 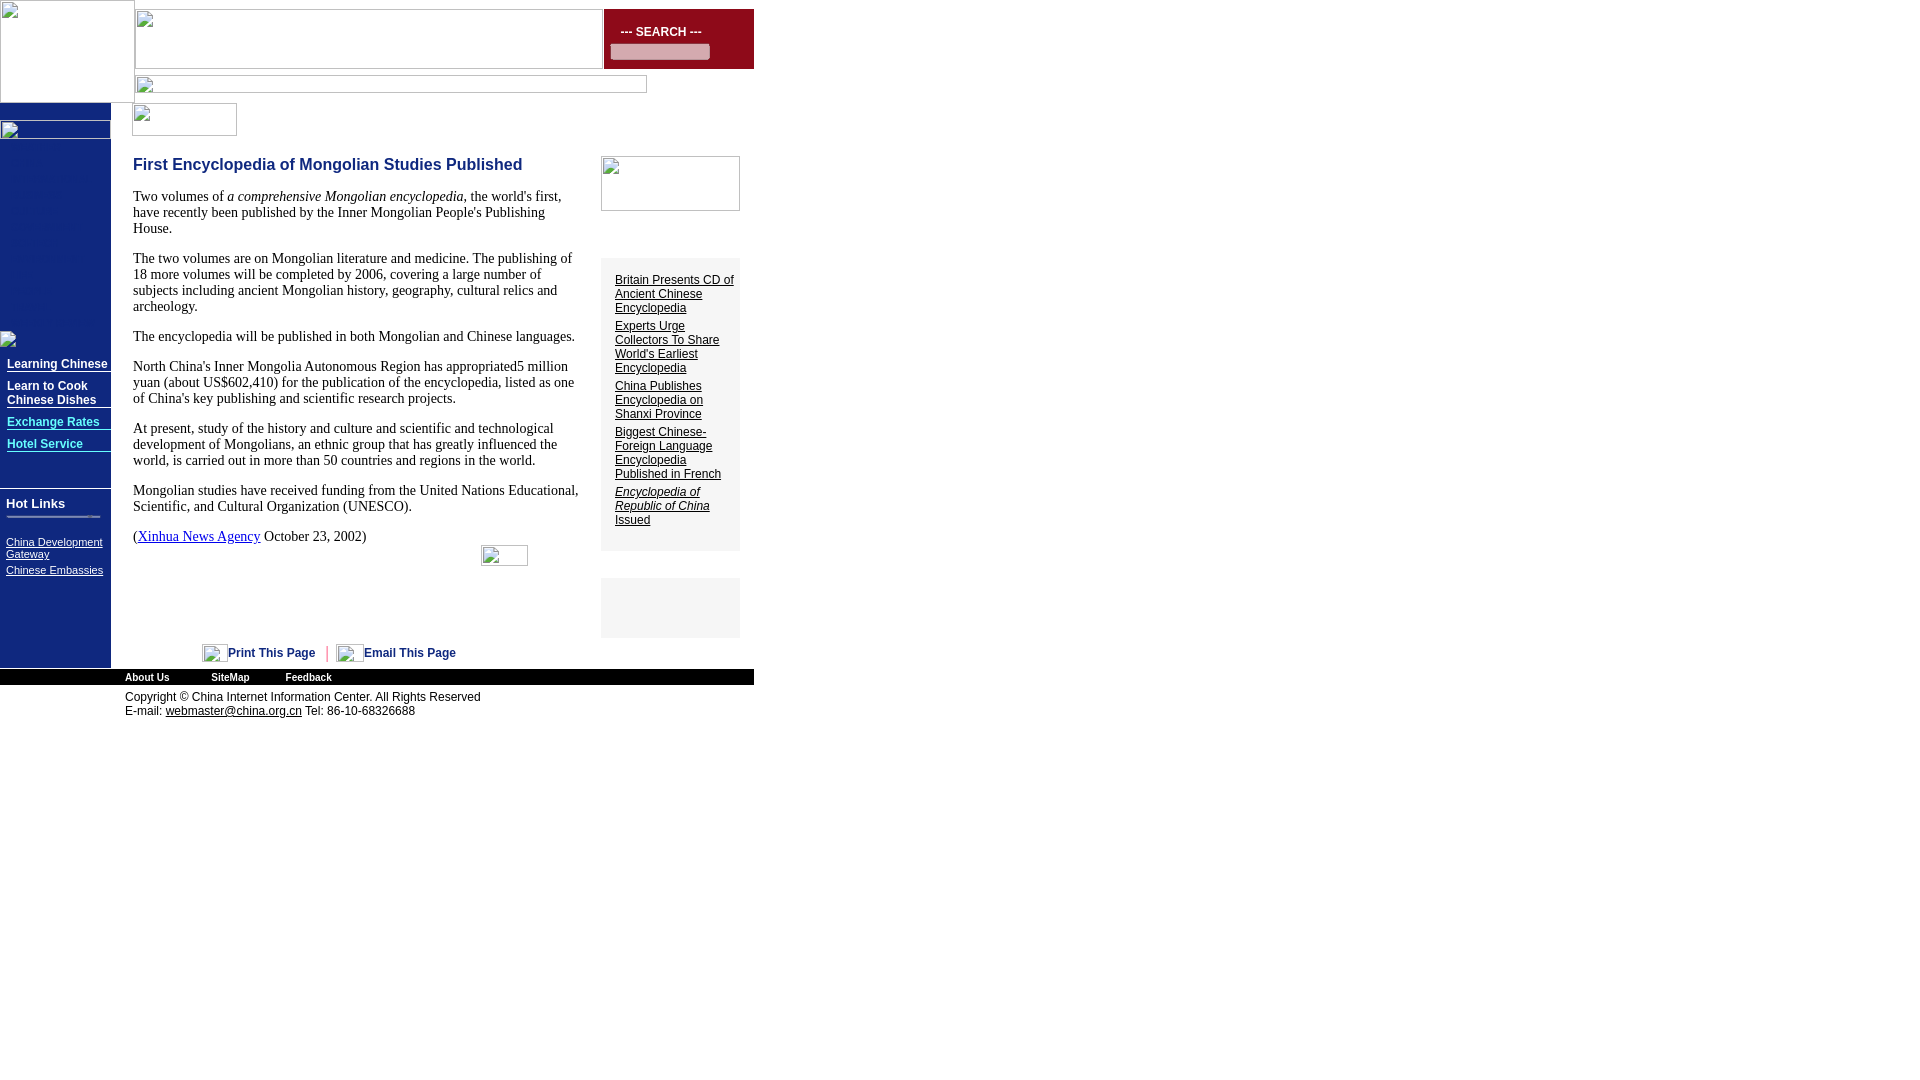 What do you see at coordinates (52, 394) in the screenshot?
I see `Learn to Cook Chinese Dishes` at bounding box center [52, 394].